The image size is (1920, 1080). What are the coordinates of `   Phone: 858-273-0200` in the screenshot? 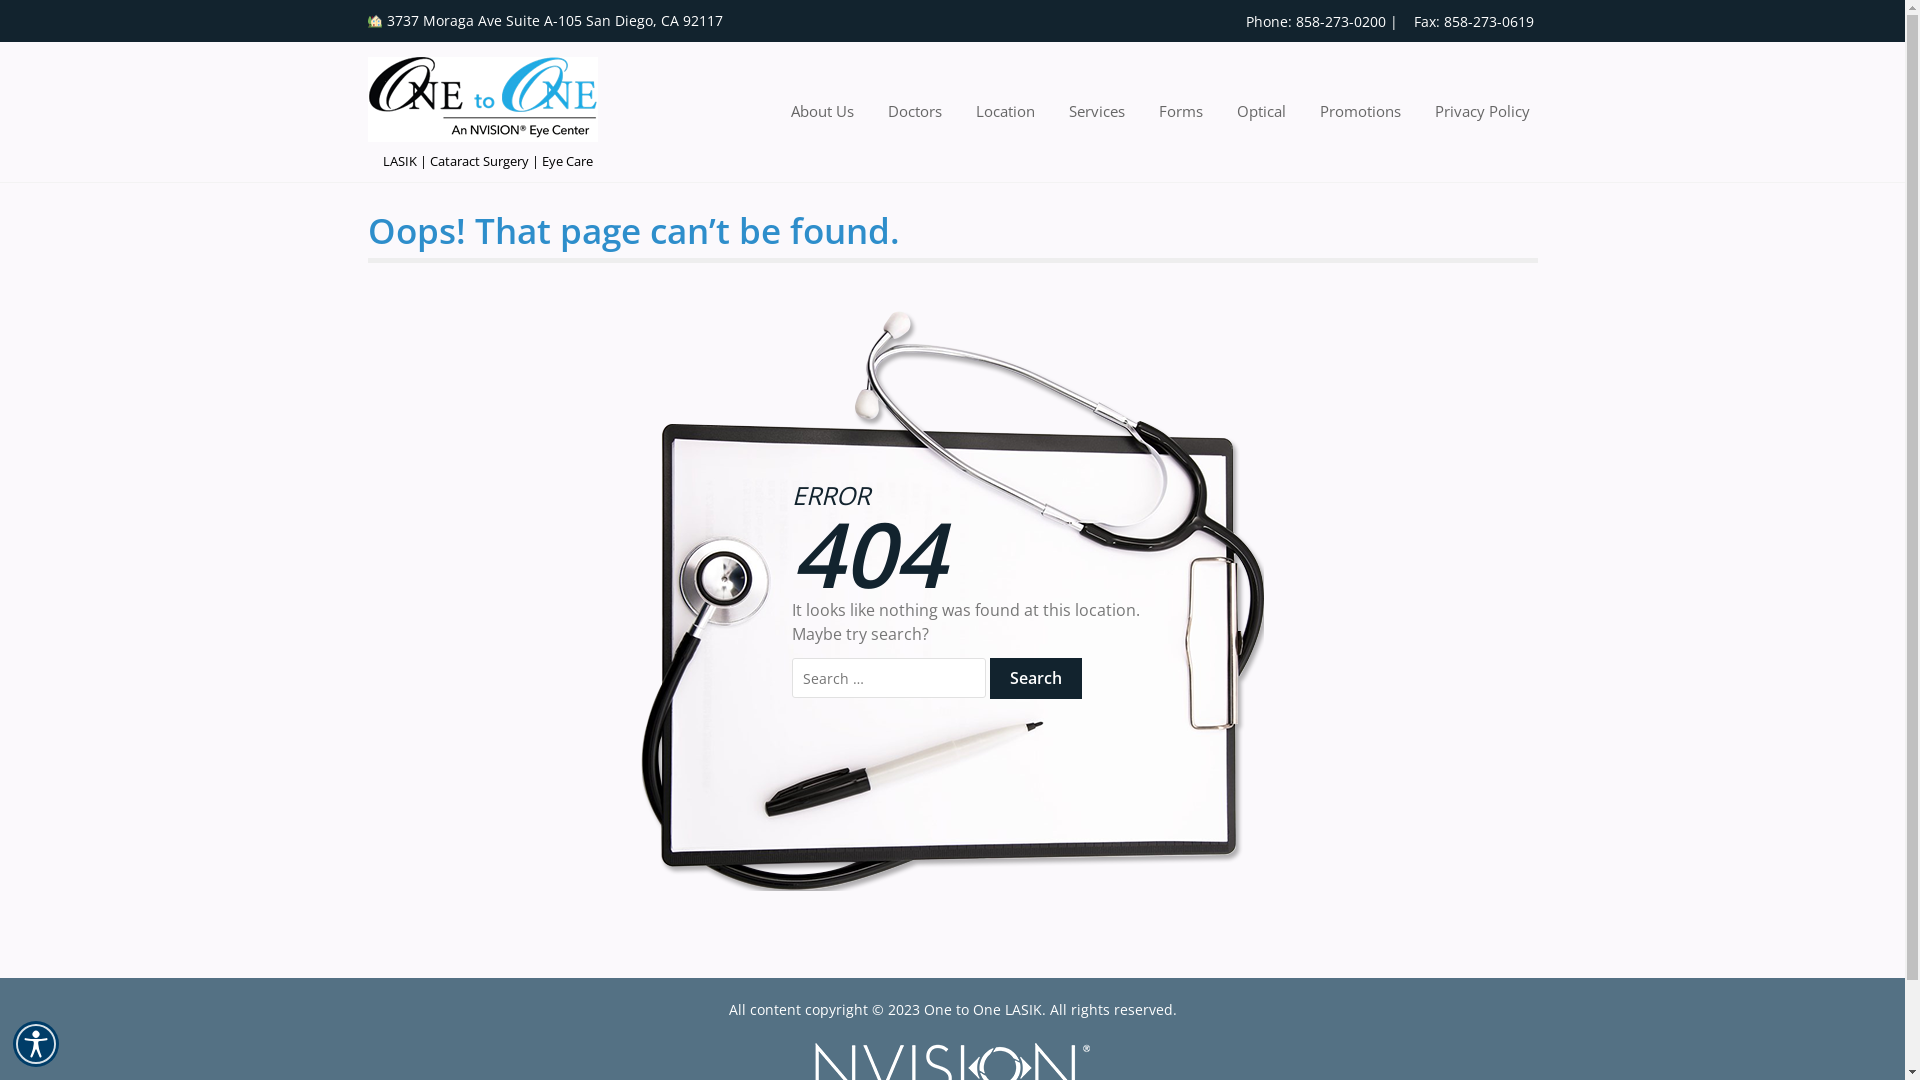 It's located at (1310, 22).